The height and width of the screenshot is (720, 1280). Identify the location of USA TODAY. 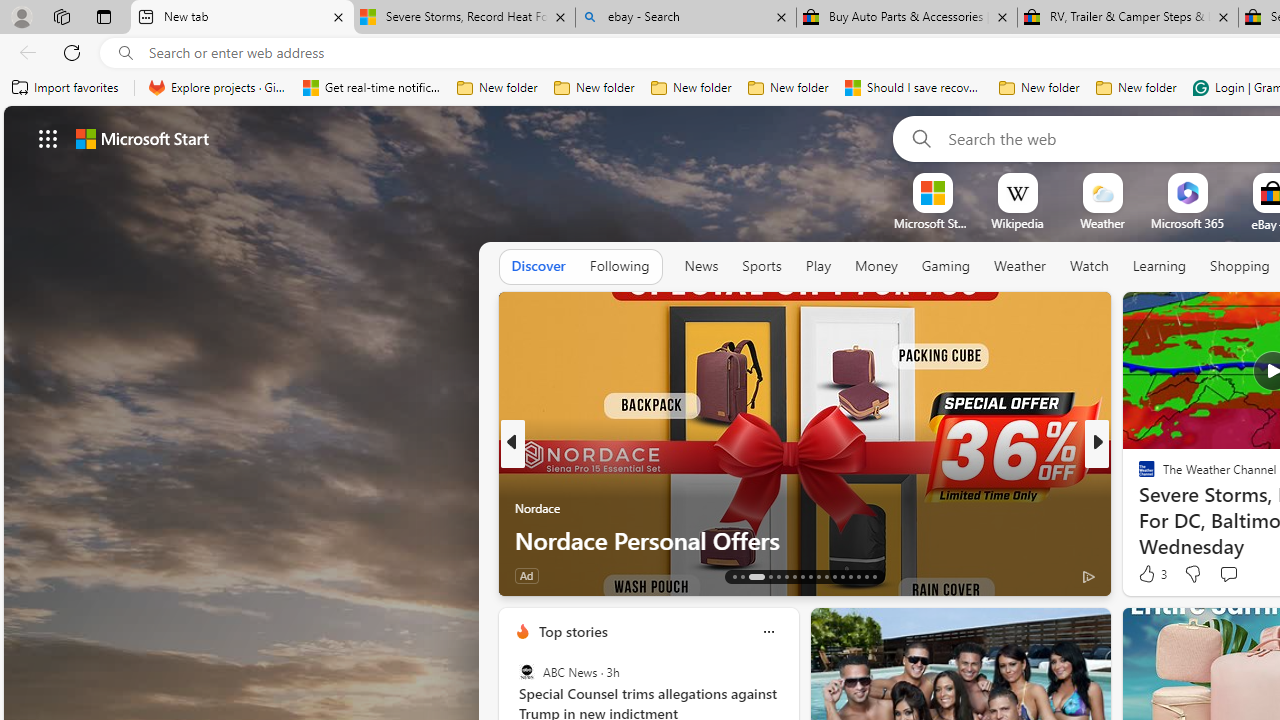
(1138, 476).